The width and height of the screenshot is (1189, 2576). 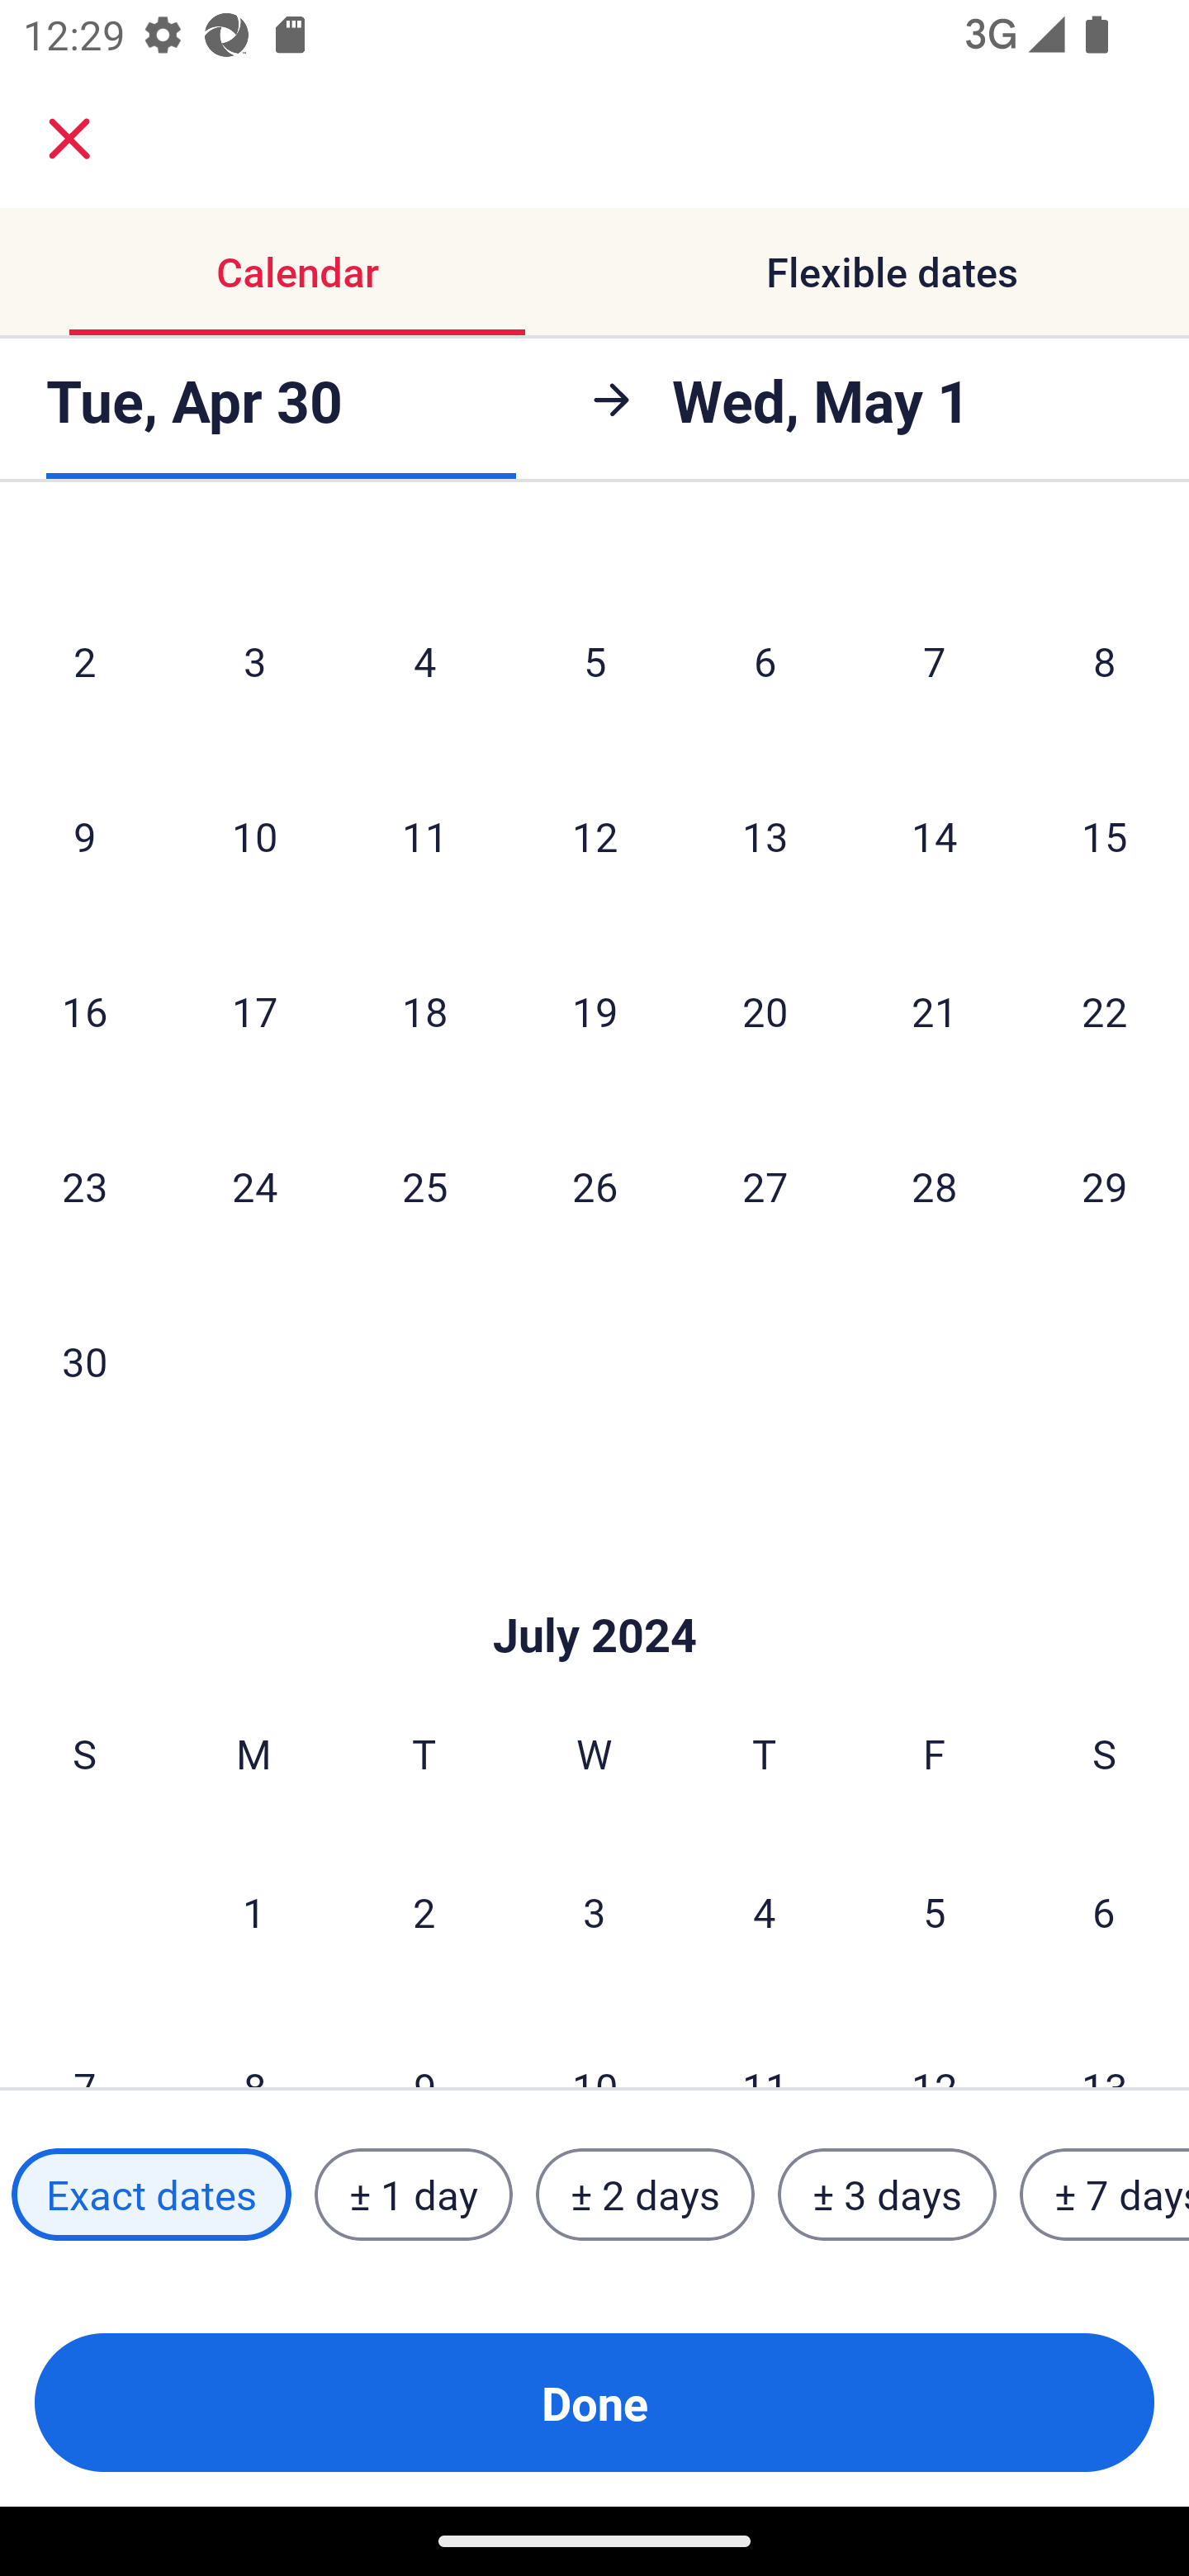 What do you see at coordinates (1105, 1011) in the screenshot?
I see `22 Saturday, June 22, 2024` at bounding box center [1105, 1011].